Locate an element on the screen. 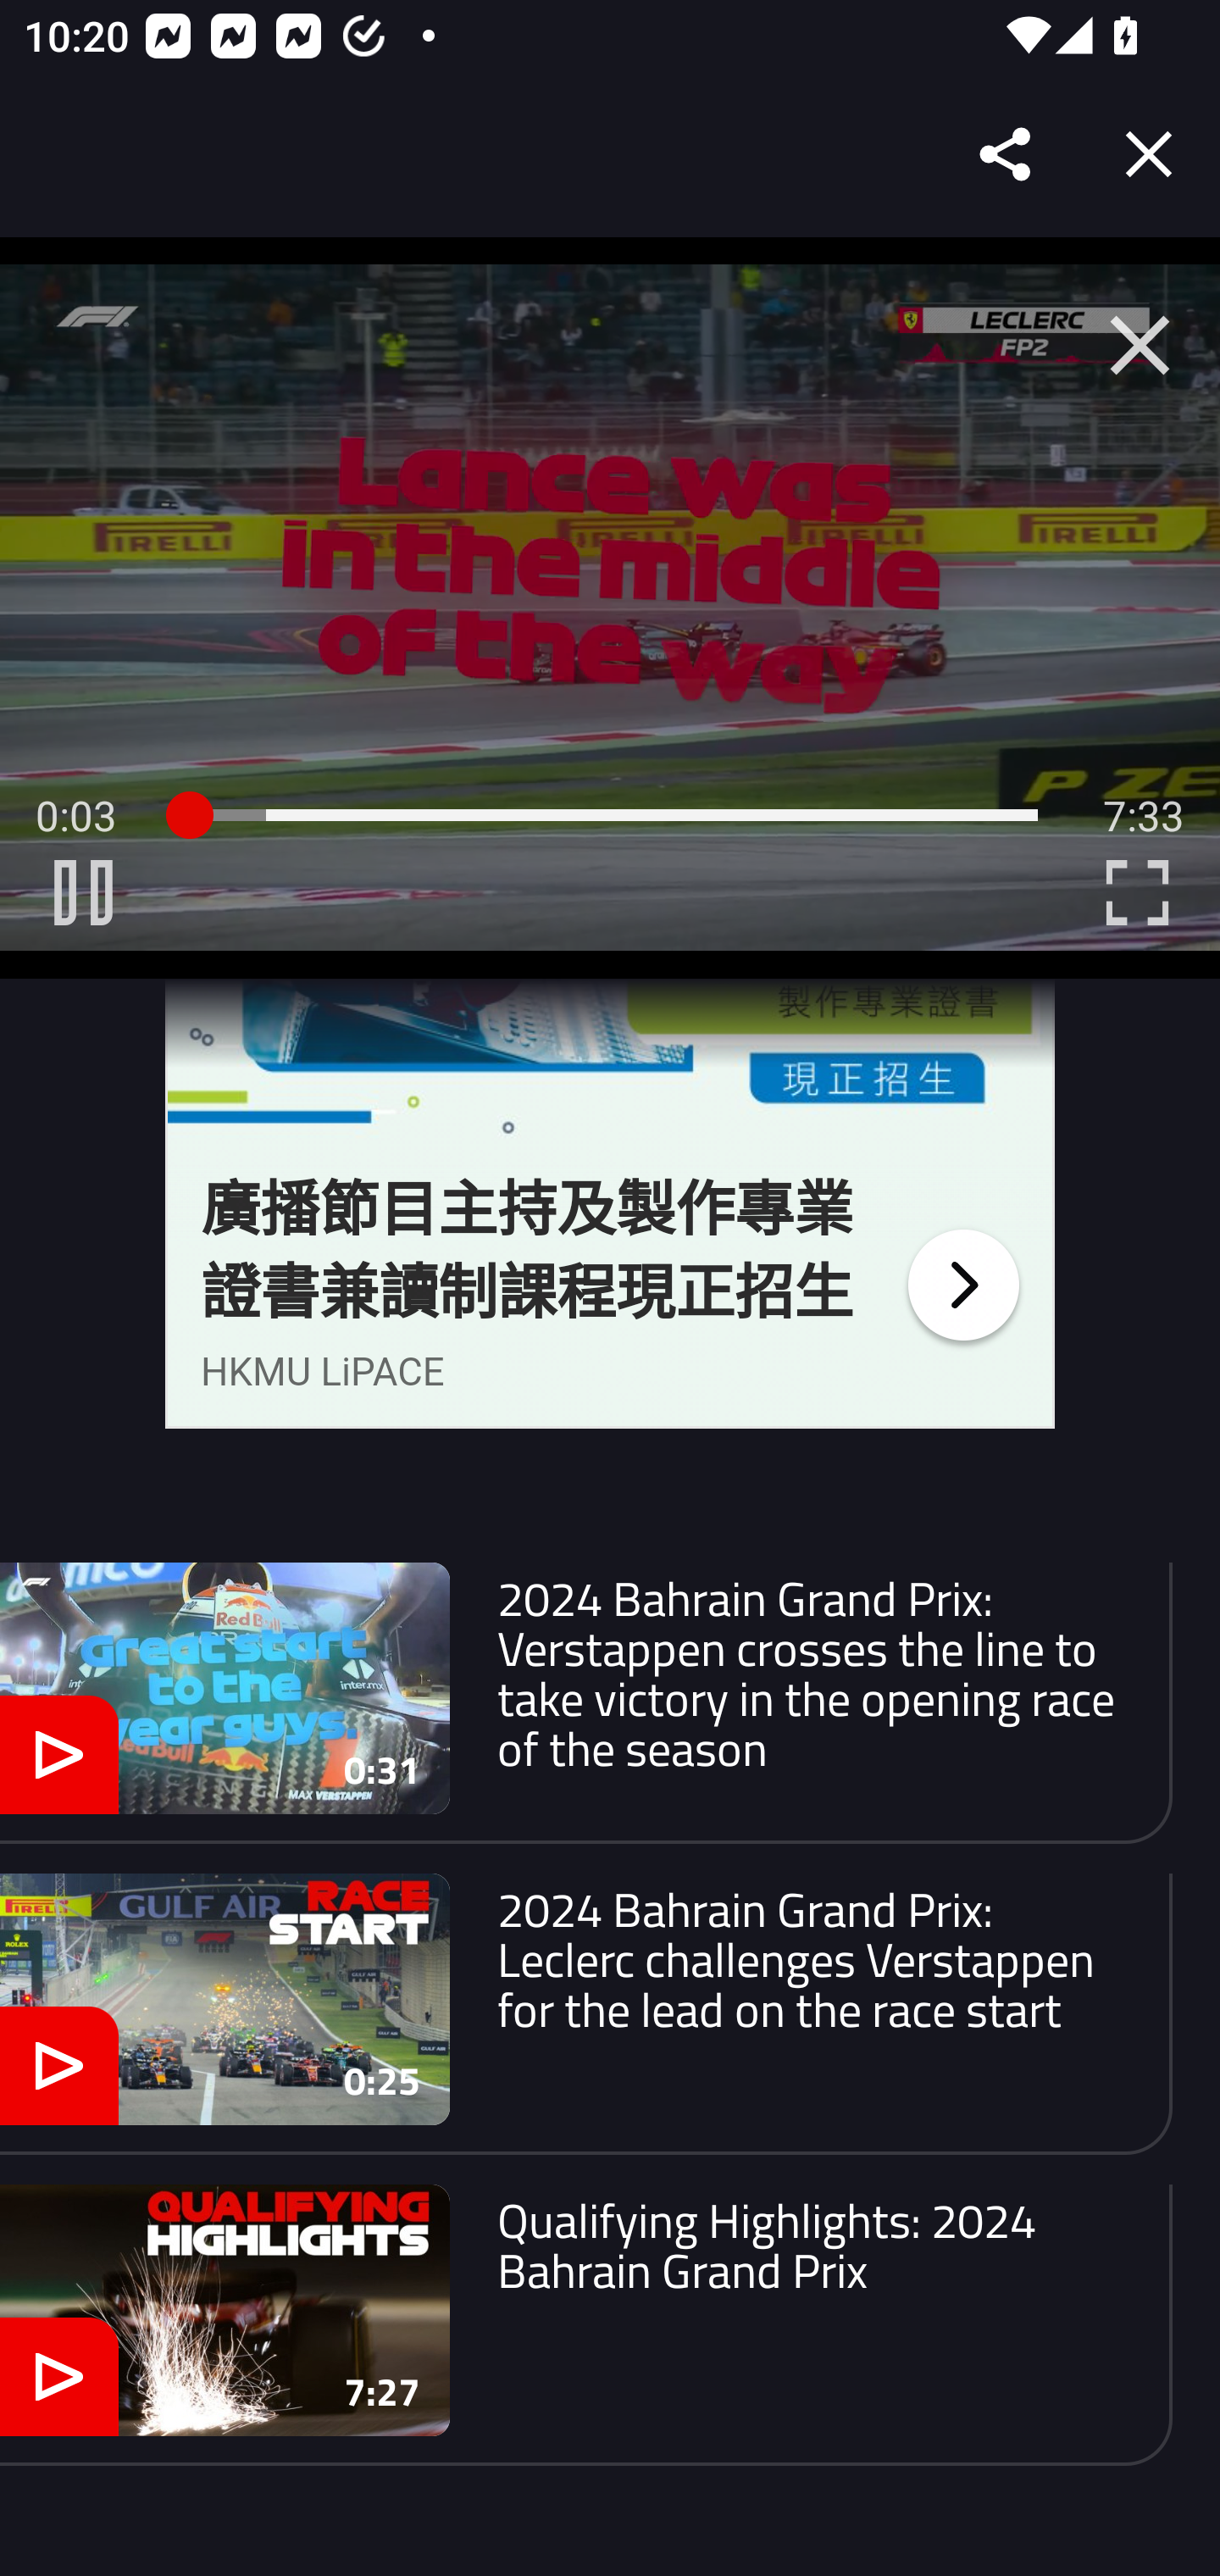 The image size is (1220, 2576). C Enter Fullscreen is located at coordinates (1137, 892).